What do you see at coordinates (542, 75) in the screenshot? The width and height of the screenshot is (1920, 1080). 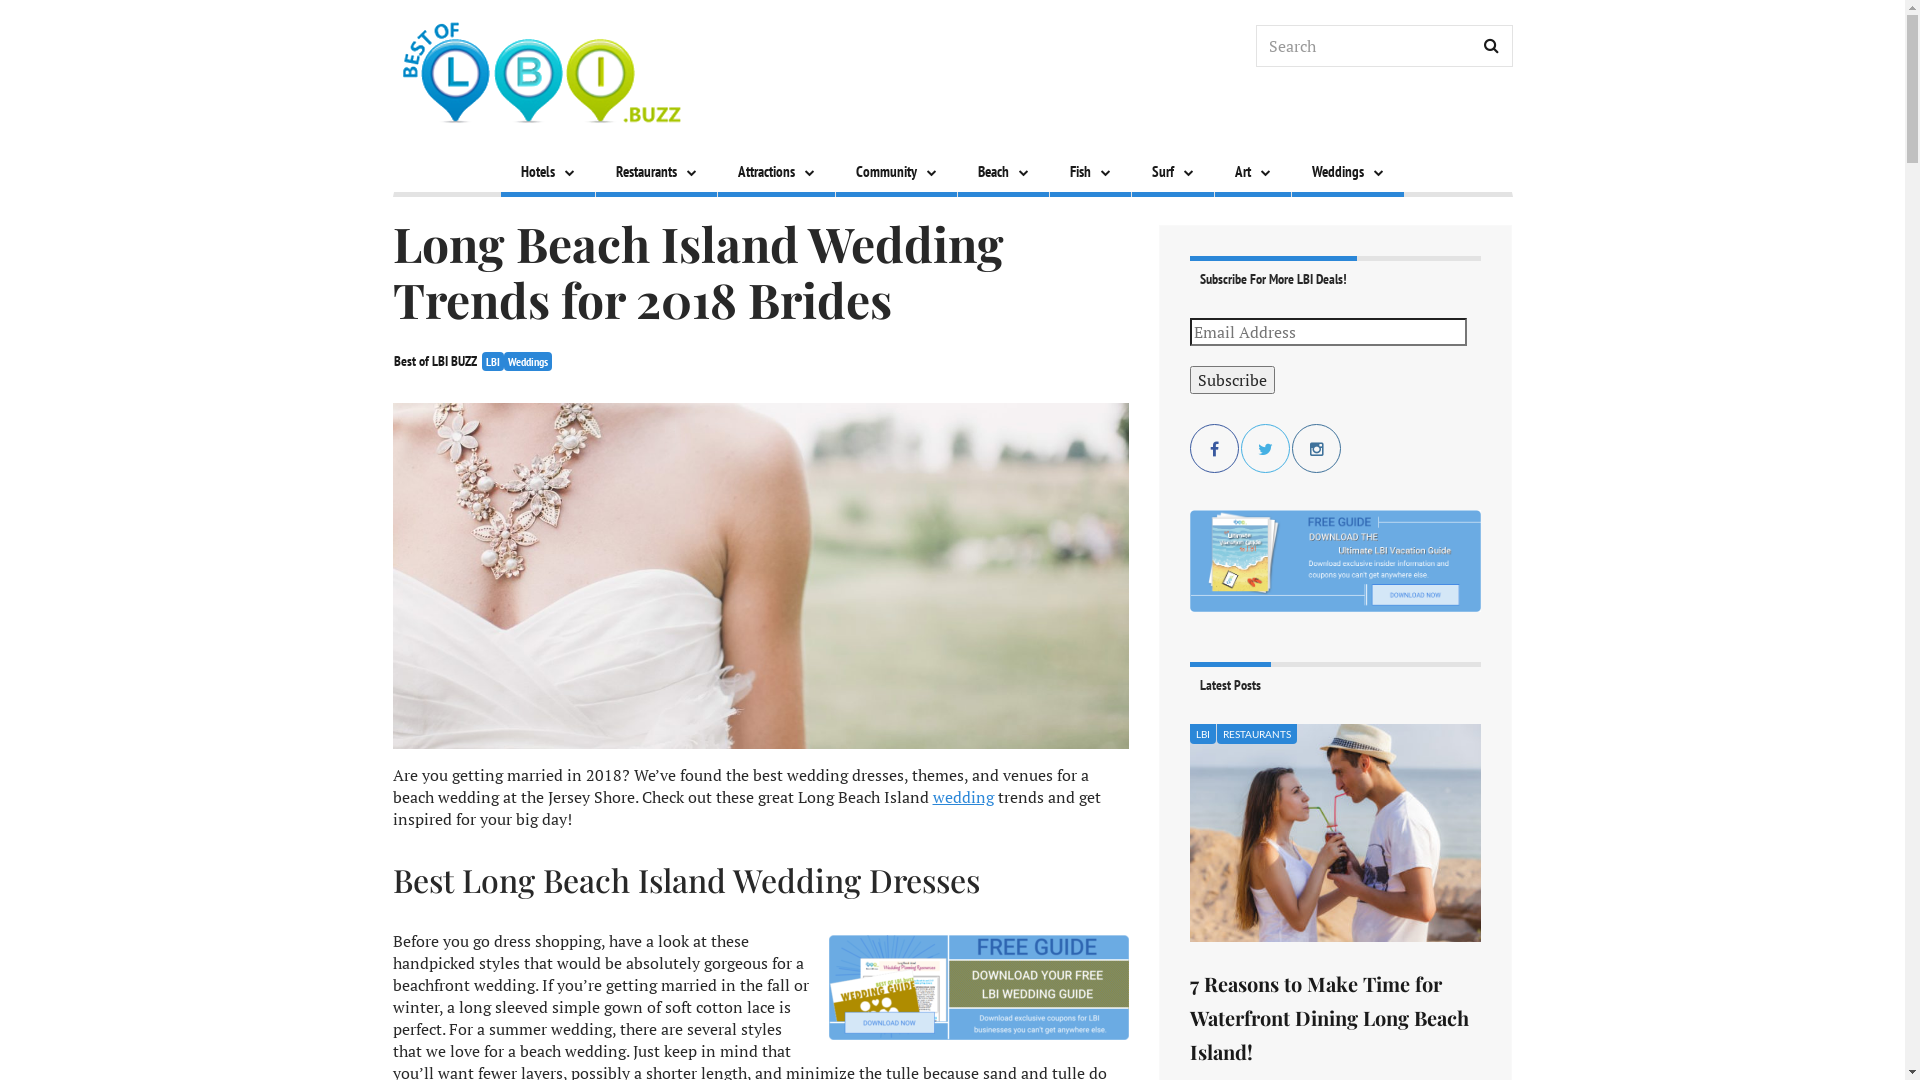 I see `Long Beach Island NJ Vacations - ` at bounding box center [542, 75].